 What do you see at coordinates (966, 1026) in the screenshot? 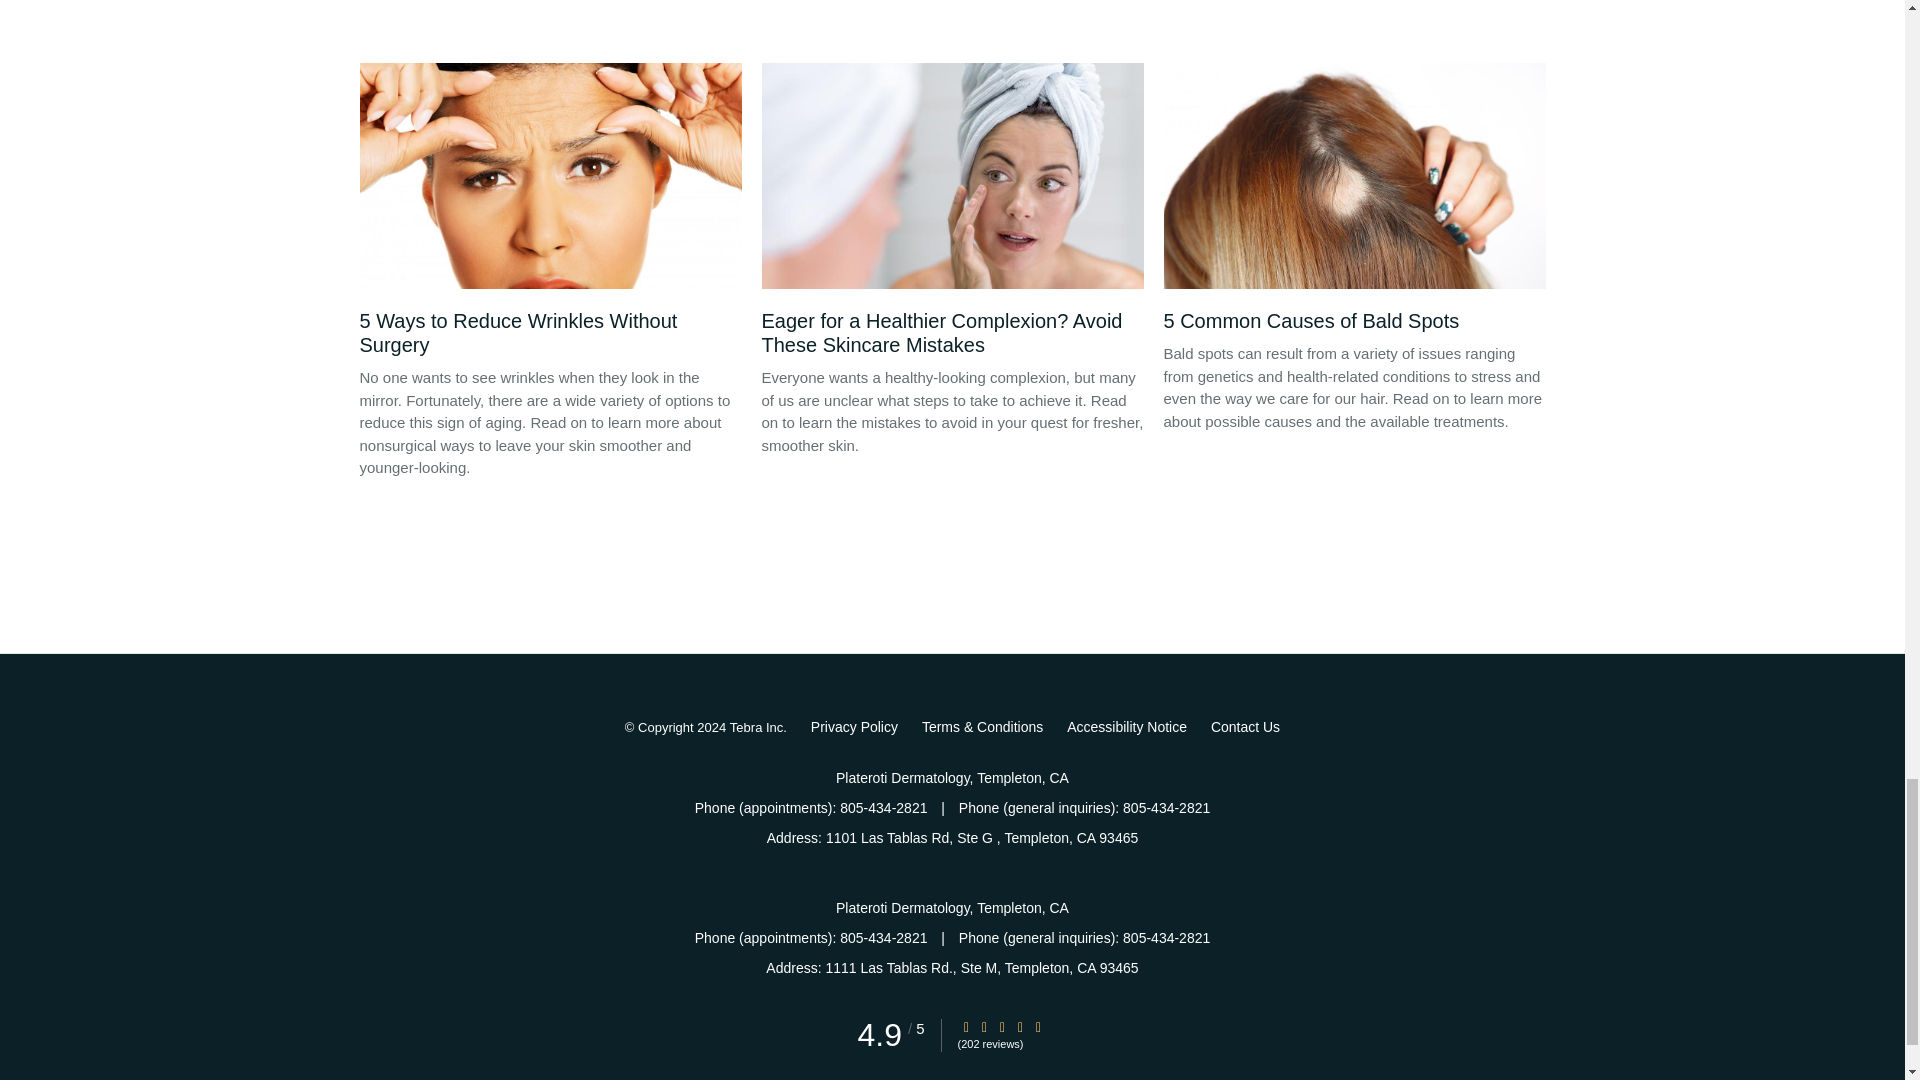
I see `Star Rating` at bounding box center [966, 1026].